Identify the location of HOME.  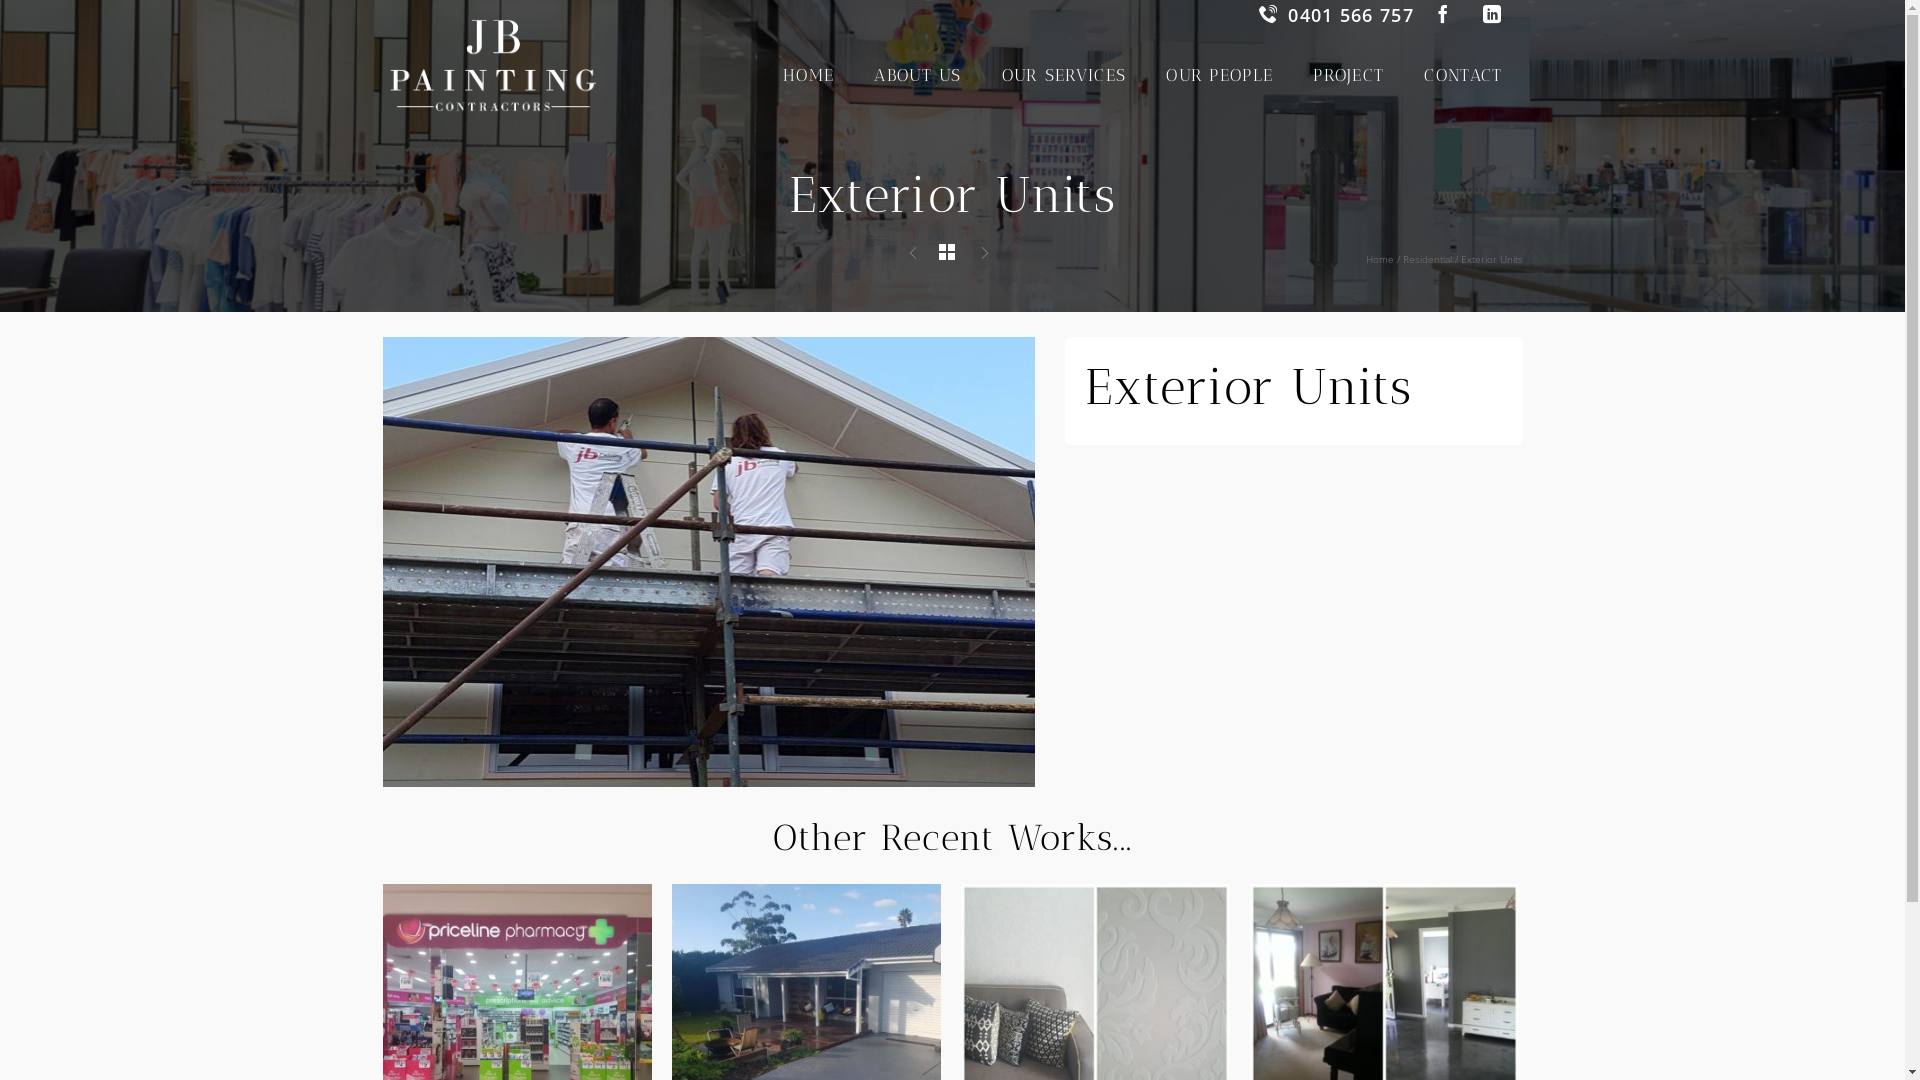
(808, 75).